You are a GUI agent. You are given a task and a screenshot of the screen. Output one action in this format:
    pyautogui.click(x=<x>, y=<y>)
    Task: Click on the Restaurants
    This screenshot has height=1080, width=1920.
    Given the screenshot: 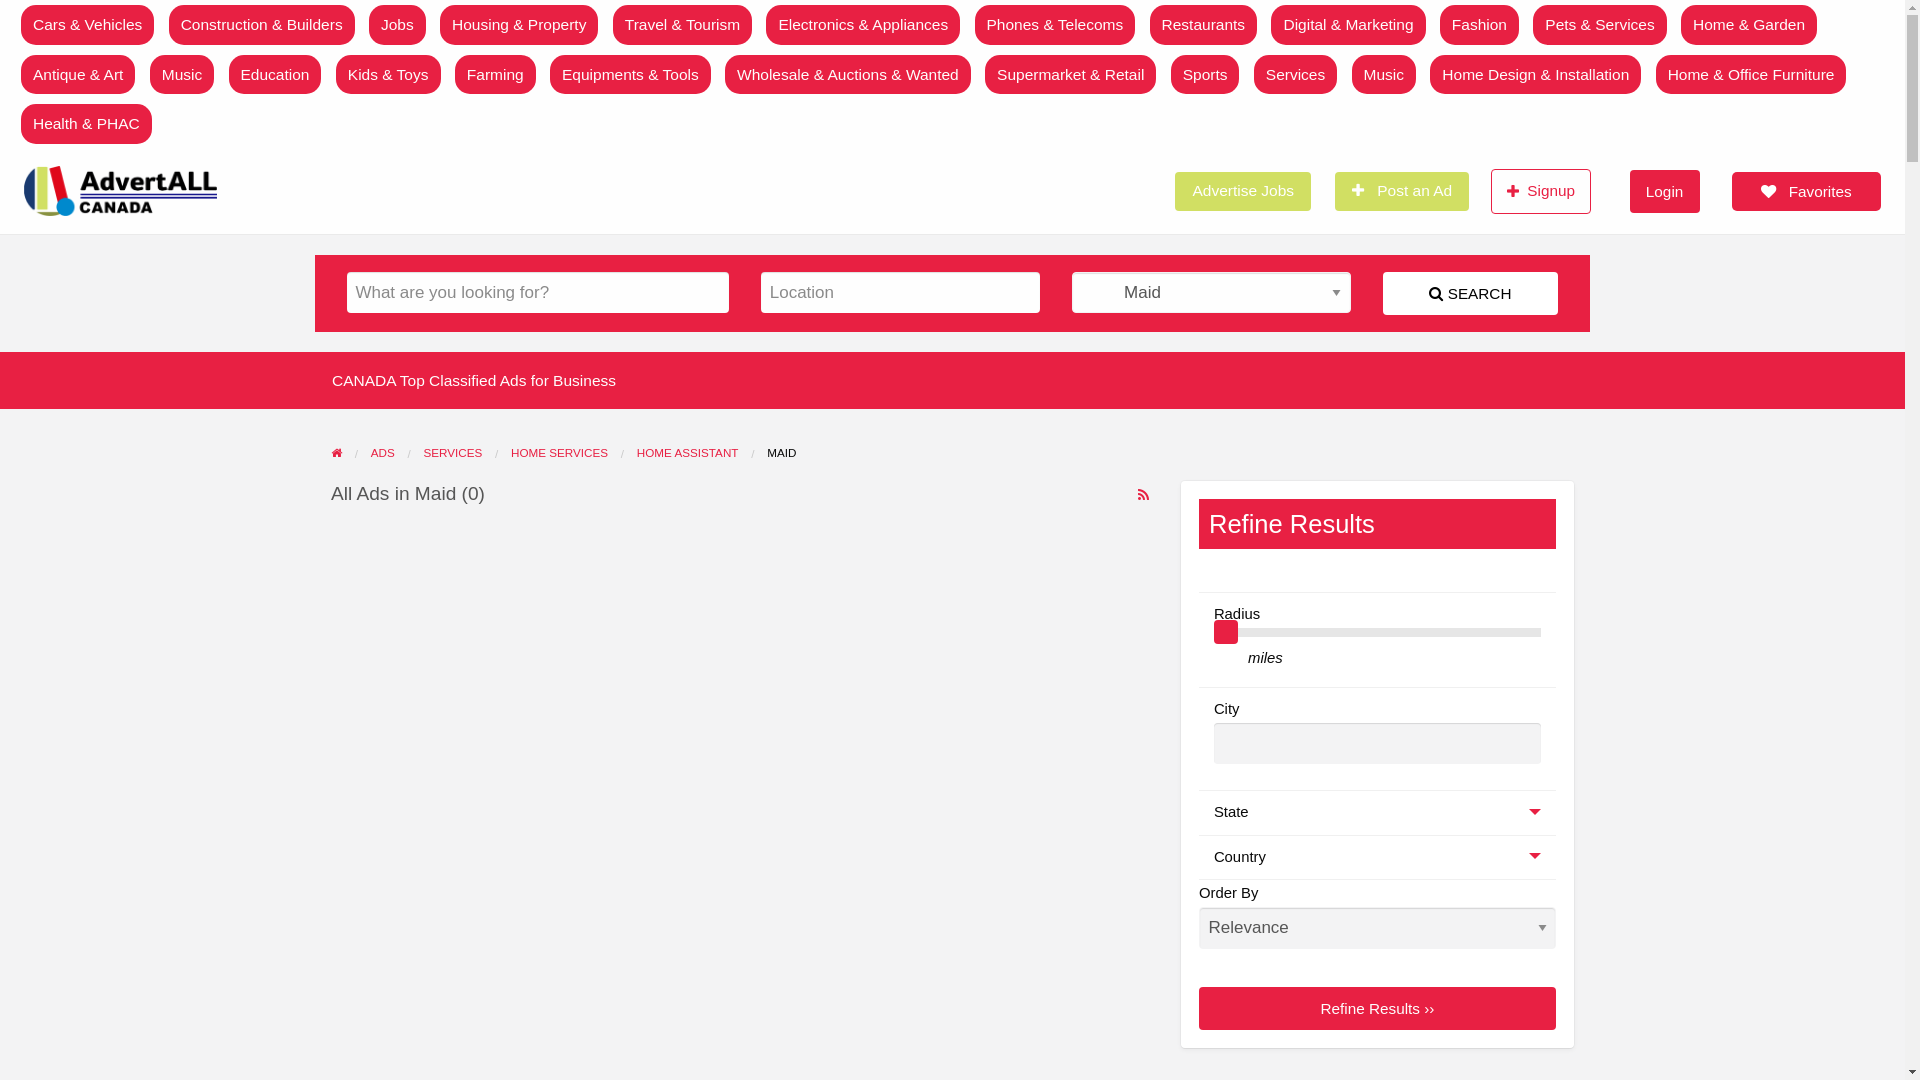 What is the action you would take?
    pyautogui.click(x=1204, y=25)
    